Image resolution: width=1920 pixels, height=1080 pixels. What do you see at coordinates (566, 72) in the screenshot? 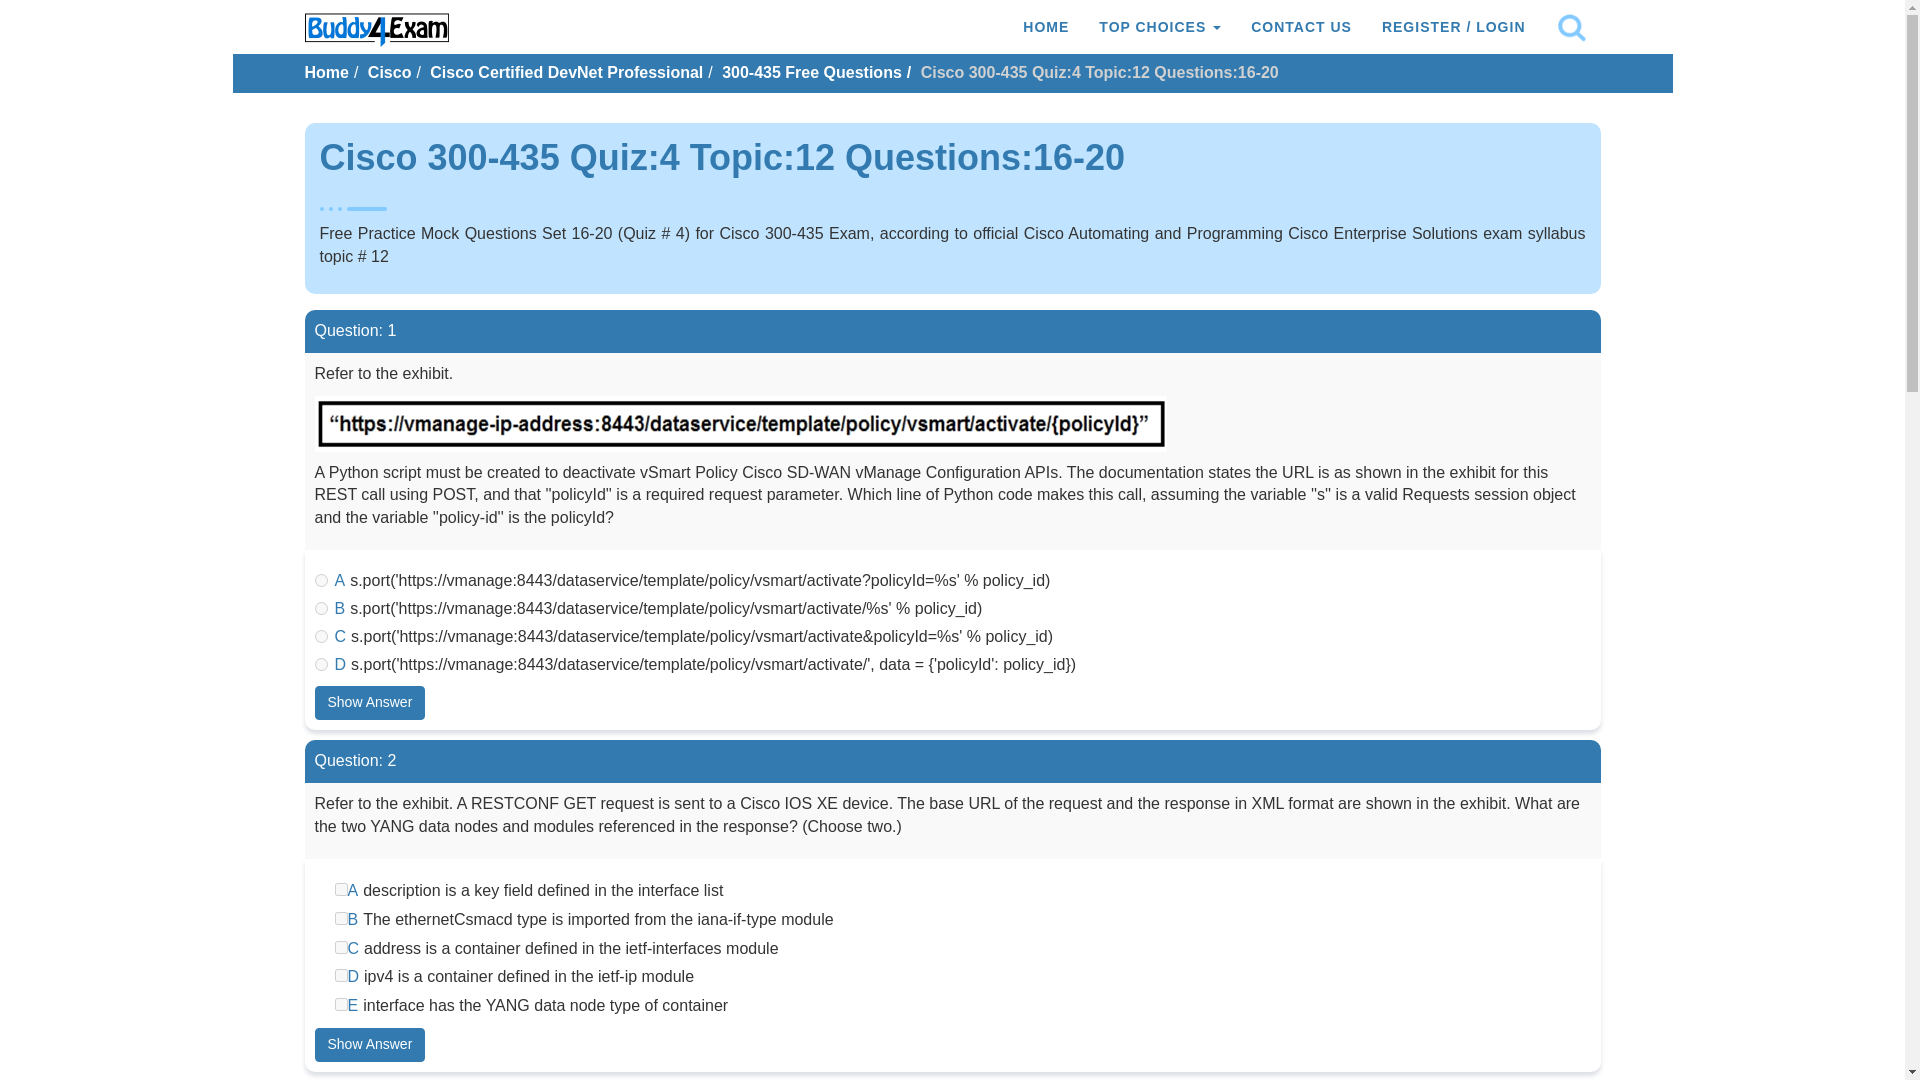
I see `Cisco Certified DevNet Professional` at bounding box center [566, 72].